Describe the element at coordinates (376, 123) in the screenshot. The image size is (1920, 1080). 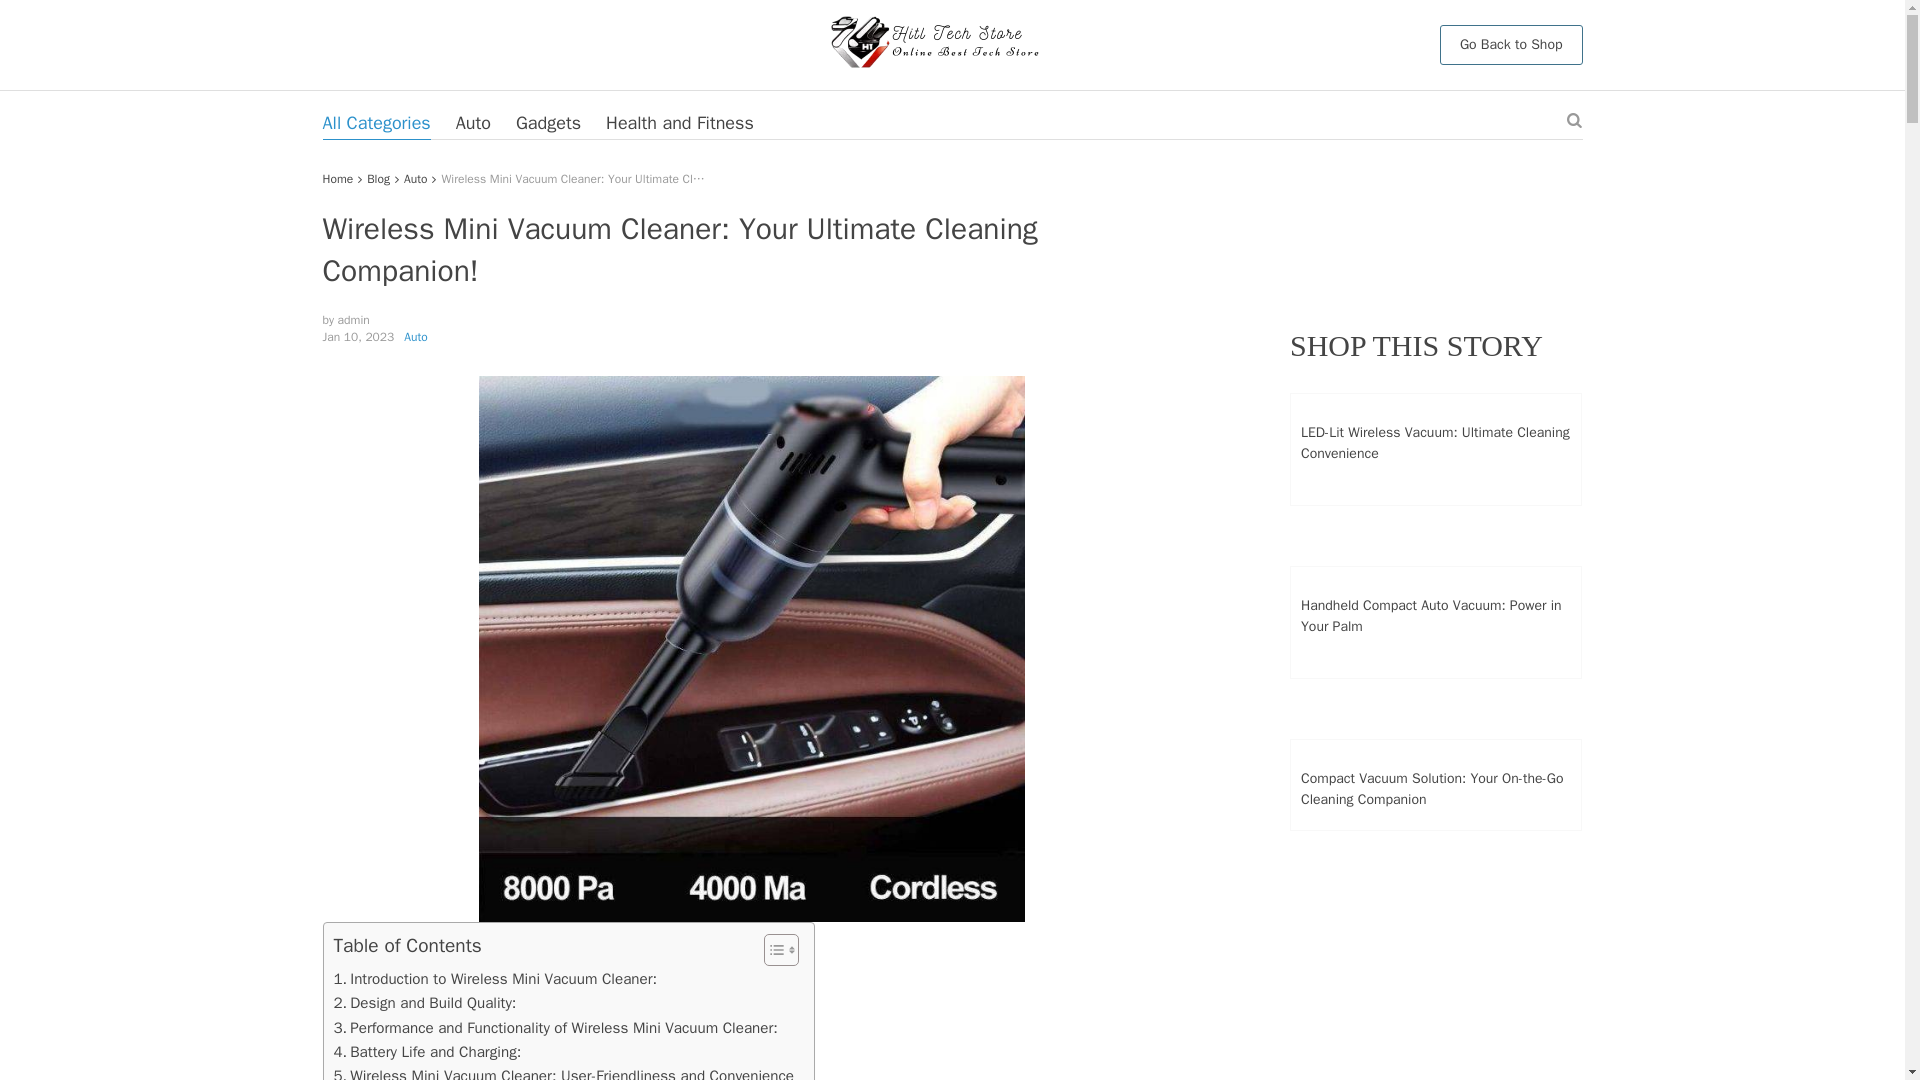
I see `All Categories` at that location.